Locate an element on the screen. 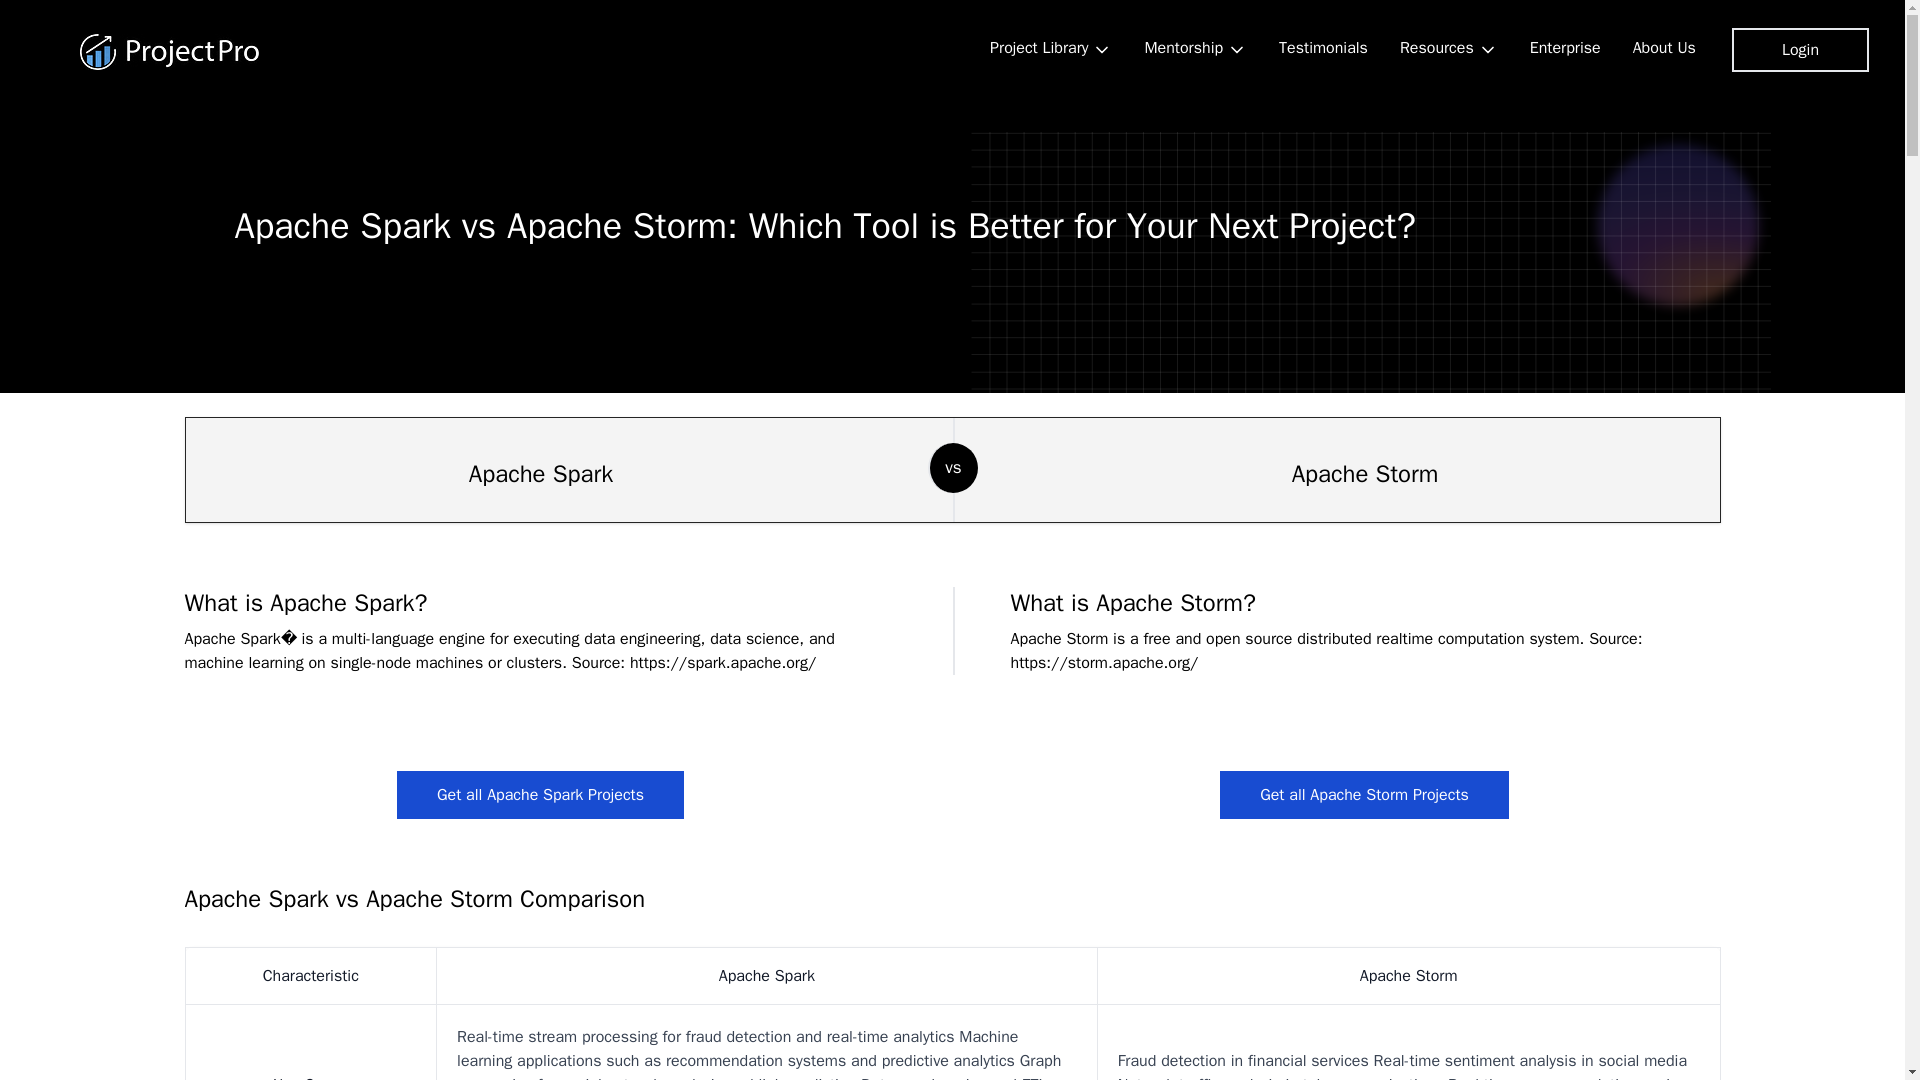  Enterprise is located at coordinates (1565, 48).